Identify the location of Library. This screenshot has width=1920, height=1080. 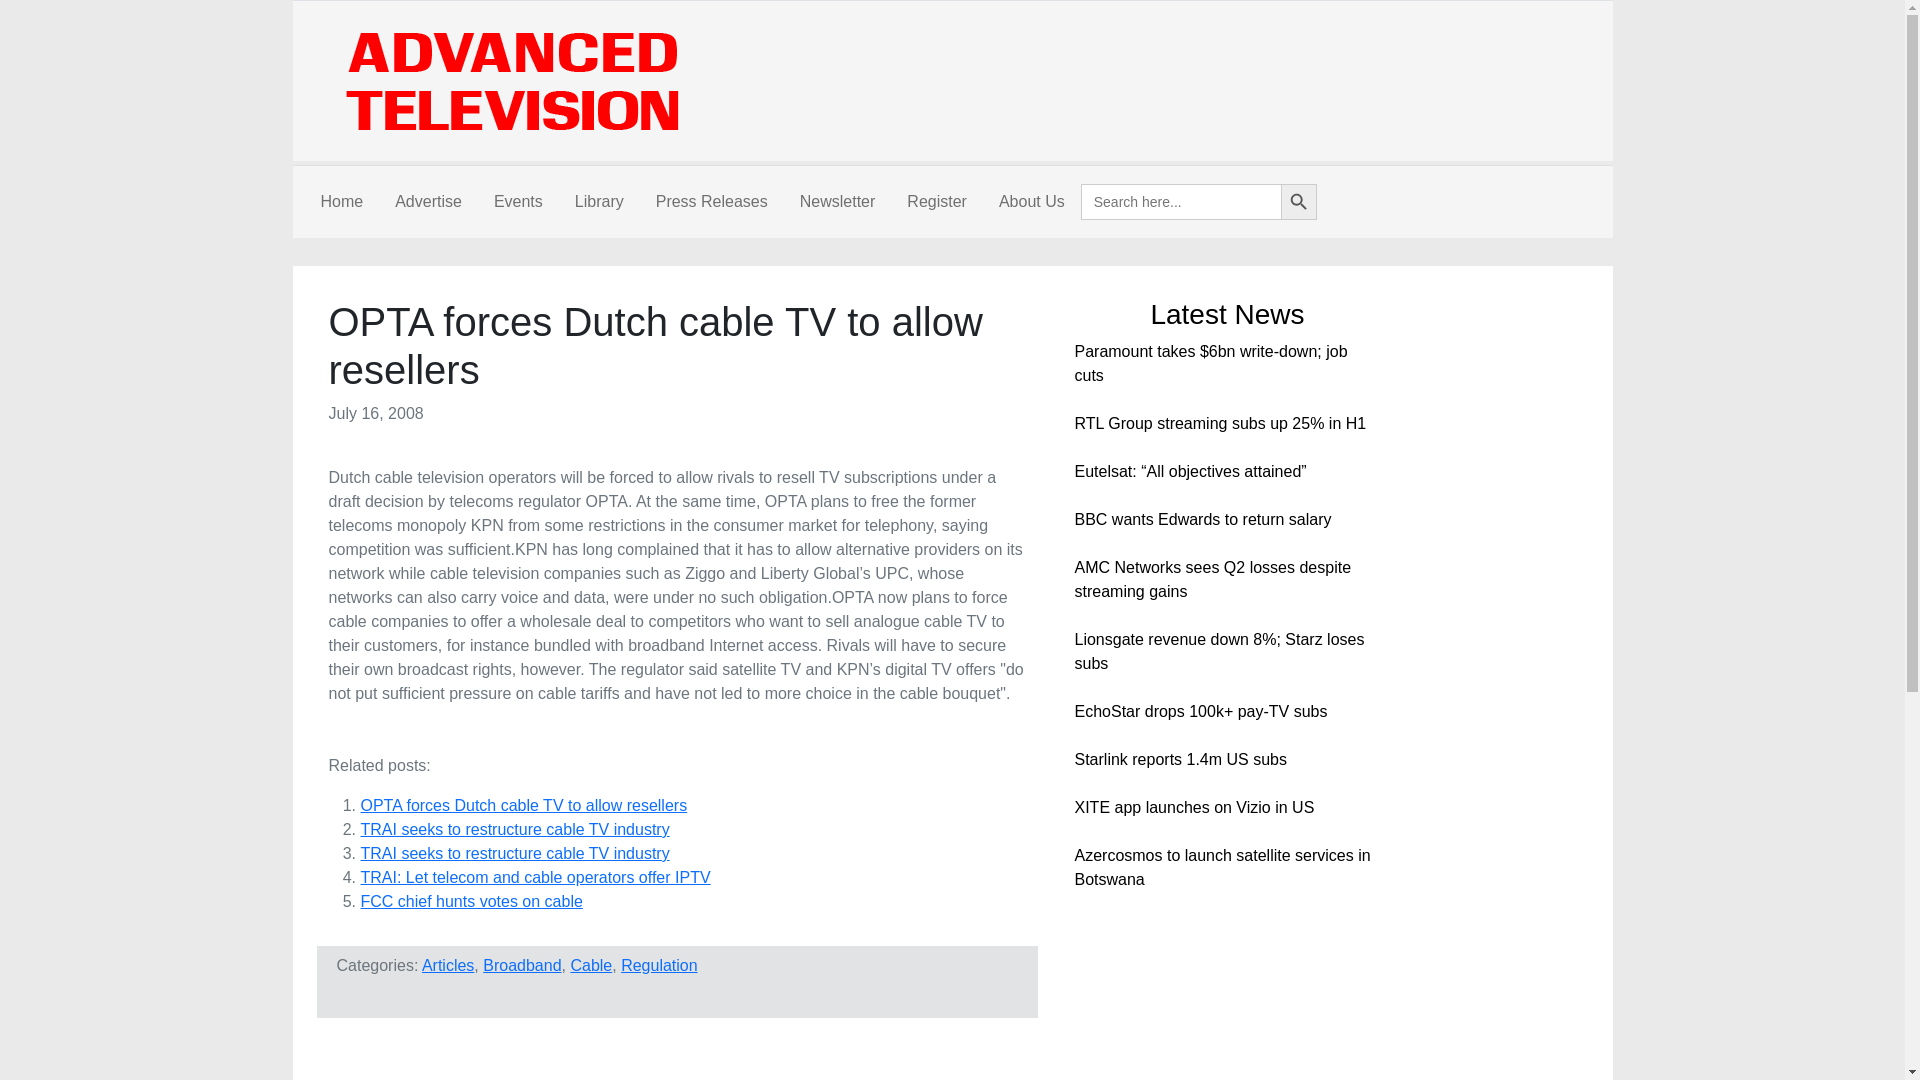
(598, 202).